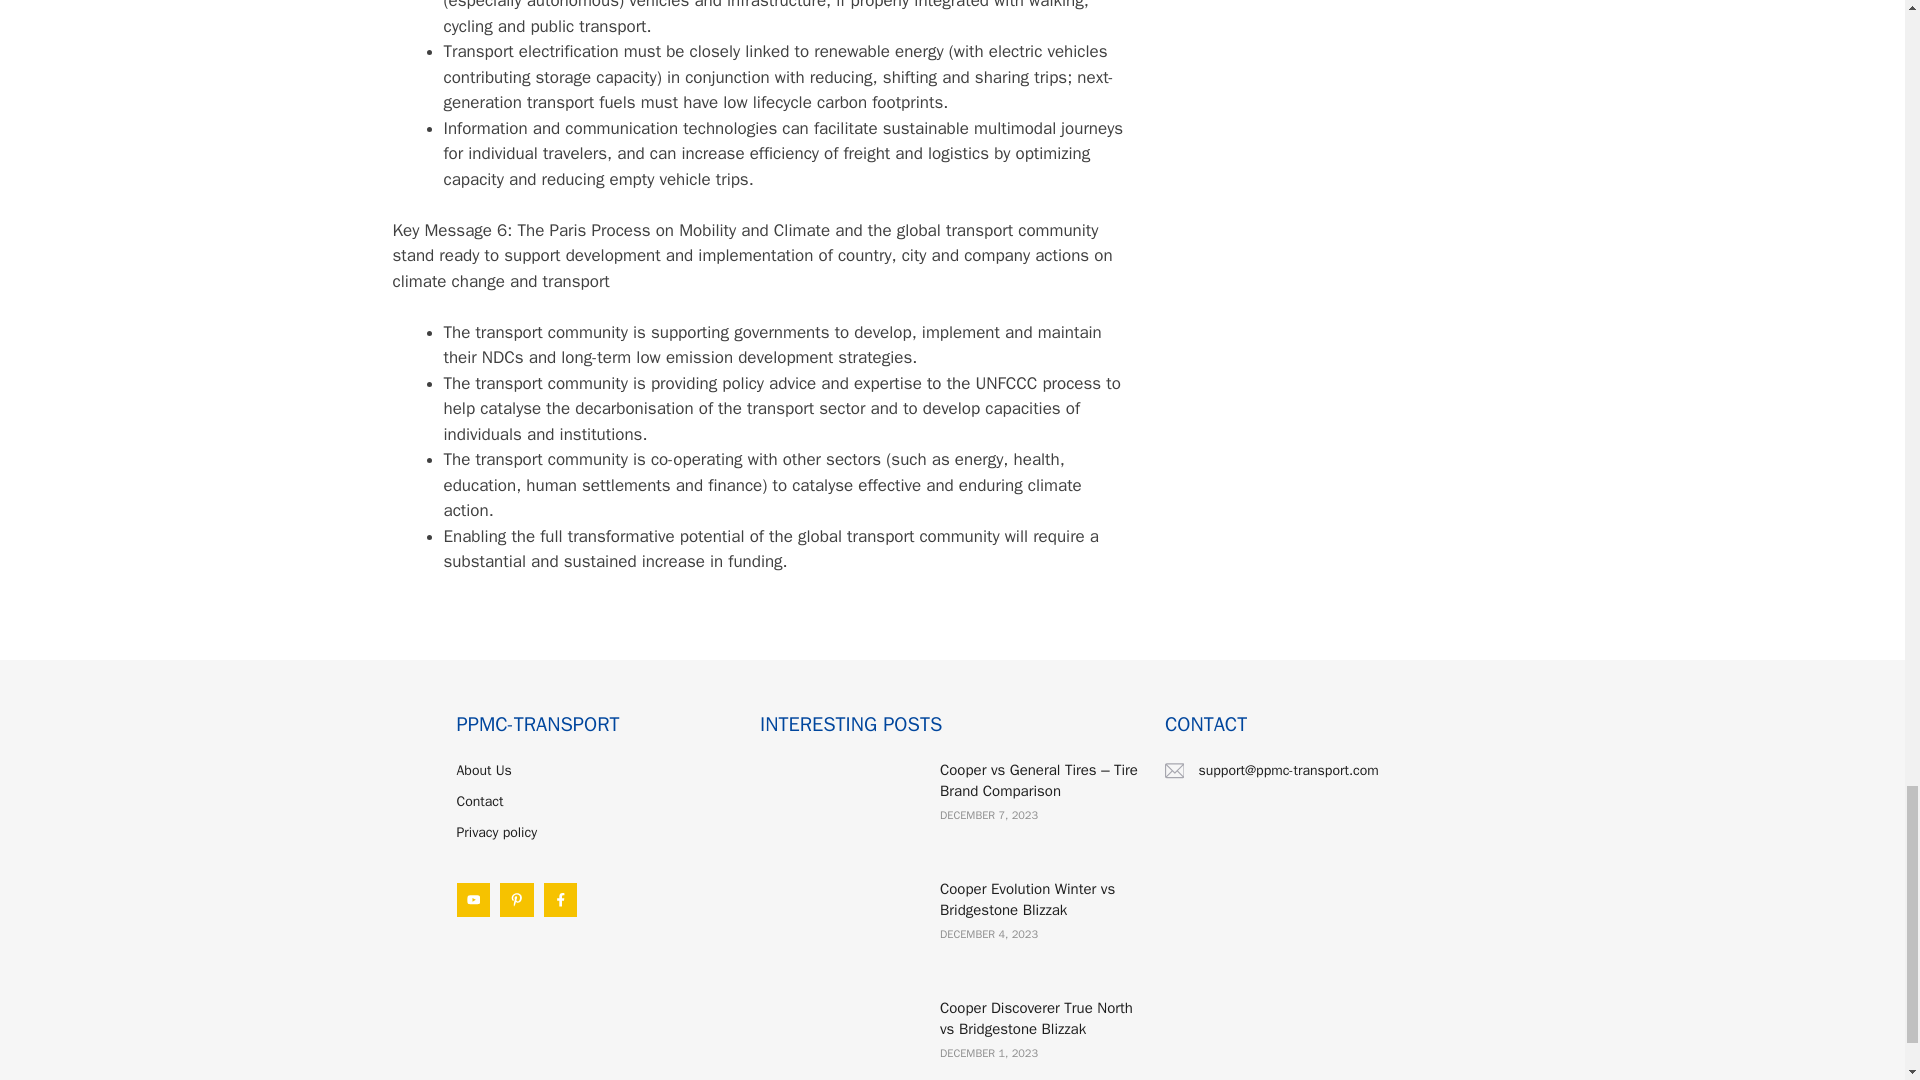 This screenshot has width=1920, height=1080. What do you see at coordinates (483, 770) in the screenshot?
I see `About Us` at bounding box center [483, 770].